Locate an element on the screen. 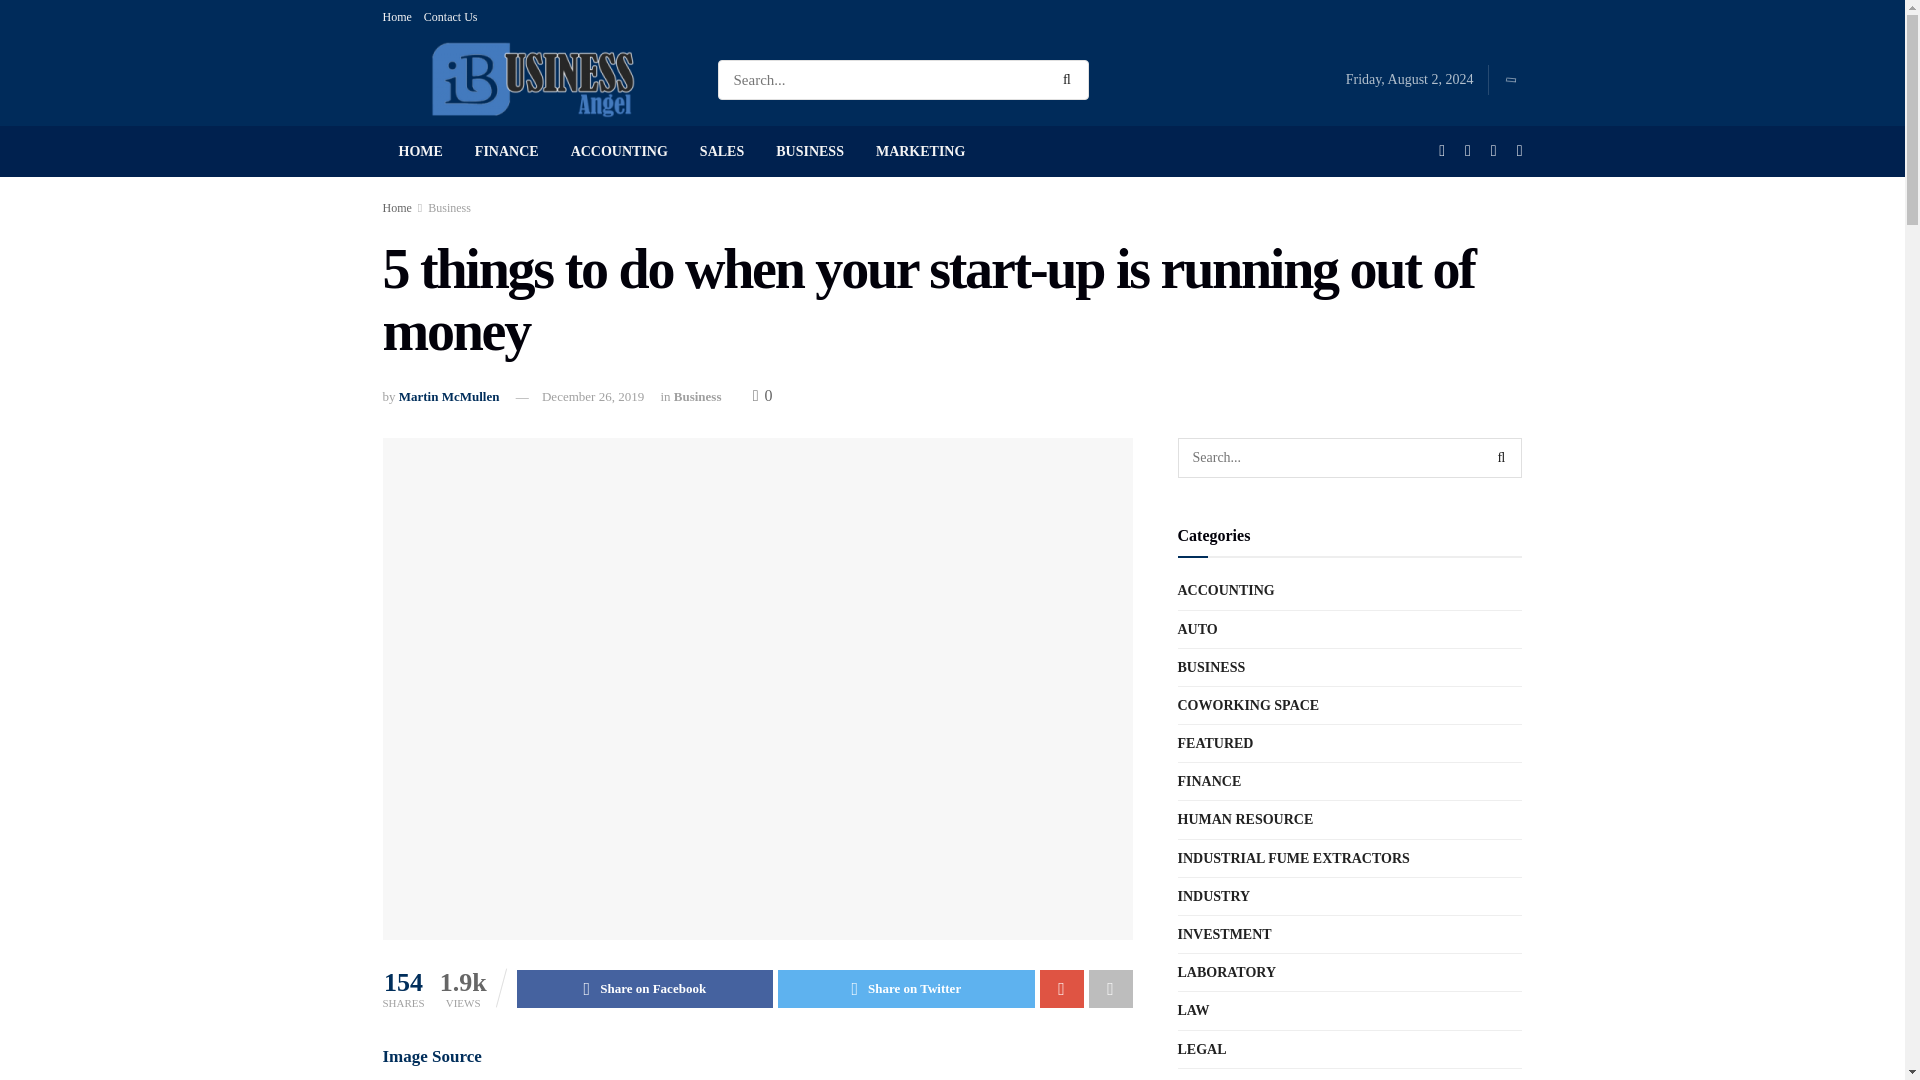 This screenshot has height=1080, width=1920. ACCOUNTING is located at coordinates (618, 151).